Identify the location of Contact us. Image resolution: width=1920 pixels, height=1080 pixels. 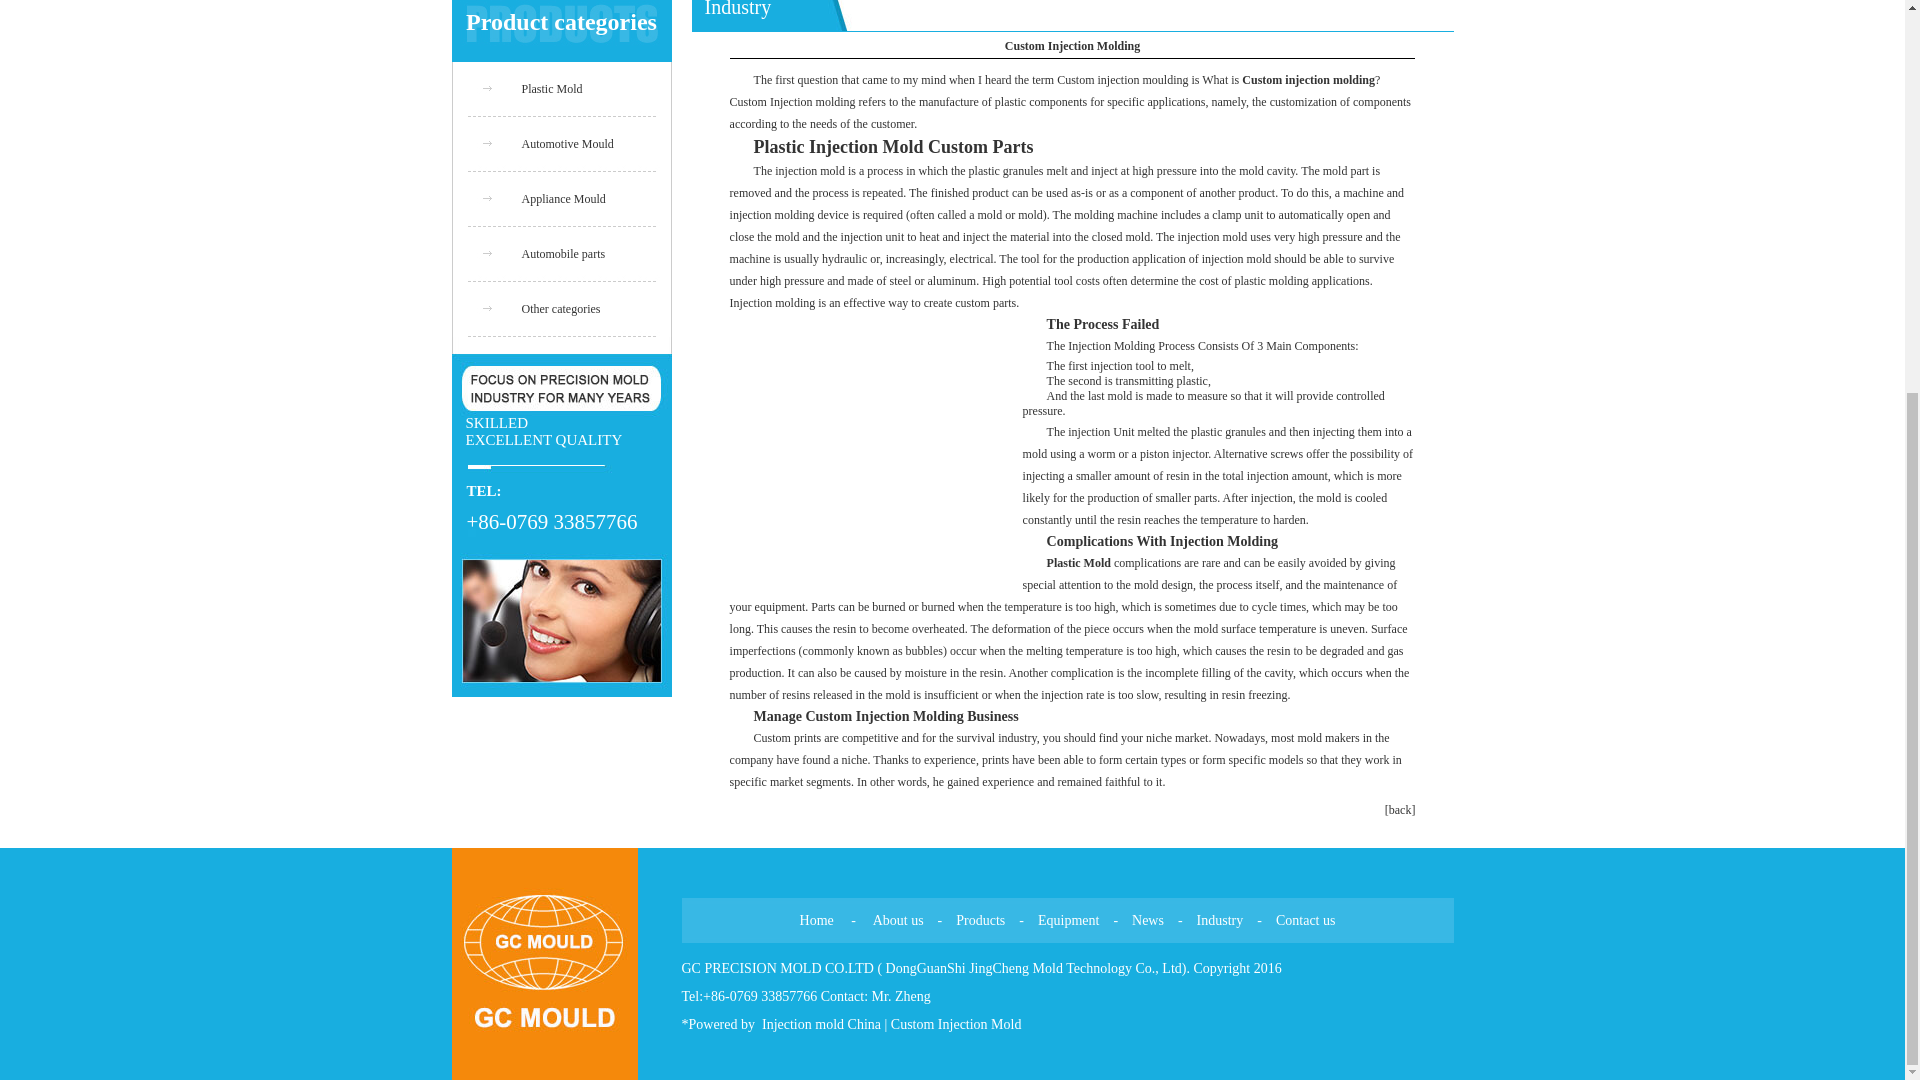
(1306, 920).